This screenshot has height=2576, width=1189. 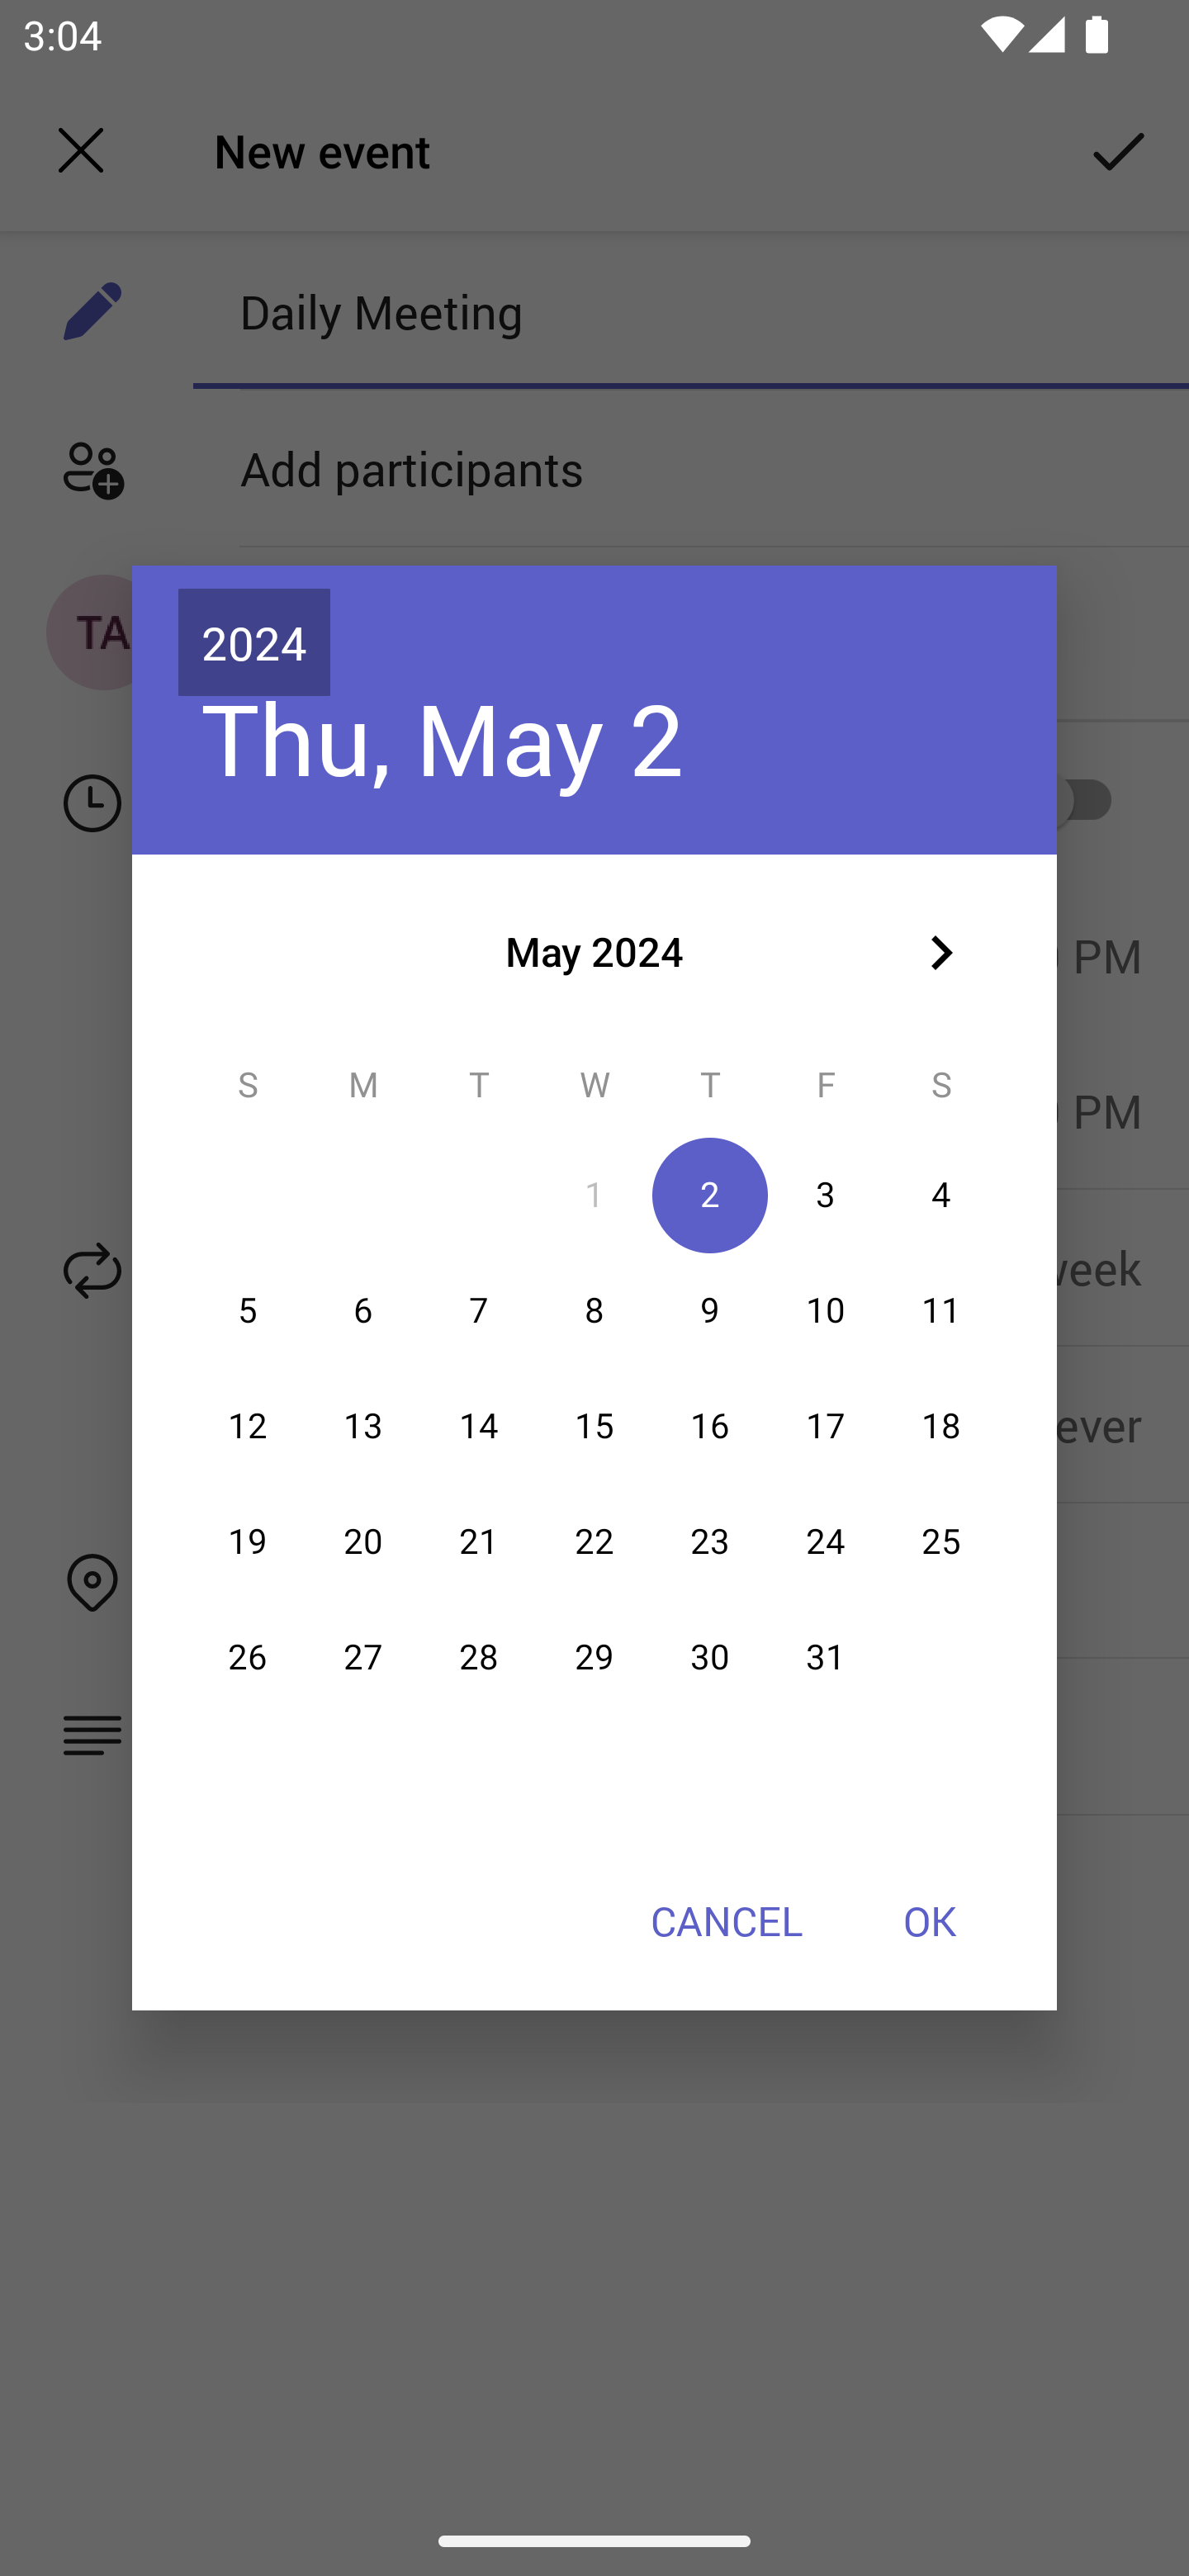 What do you see at coordinates (594, 1311) in the screenshot?
I see `8 08 May 2024` at bounding box center [594, 1311].